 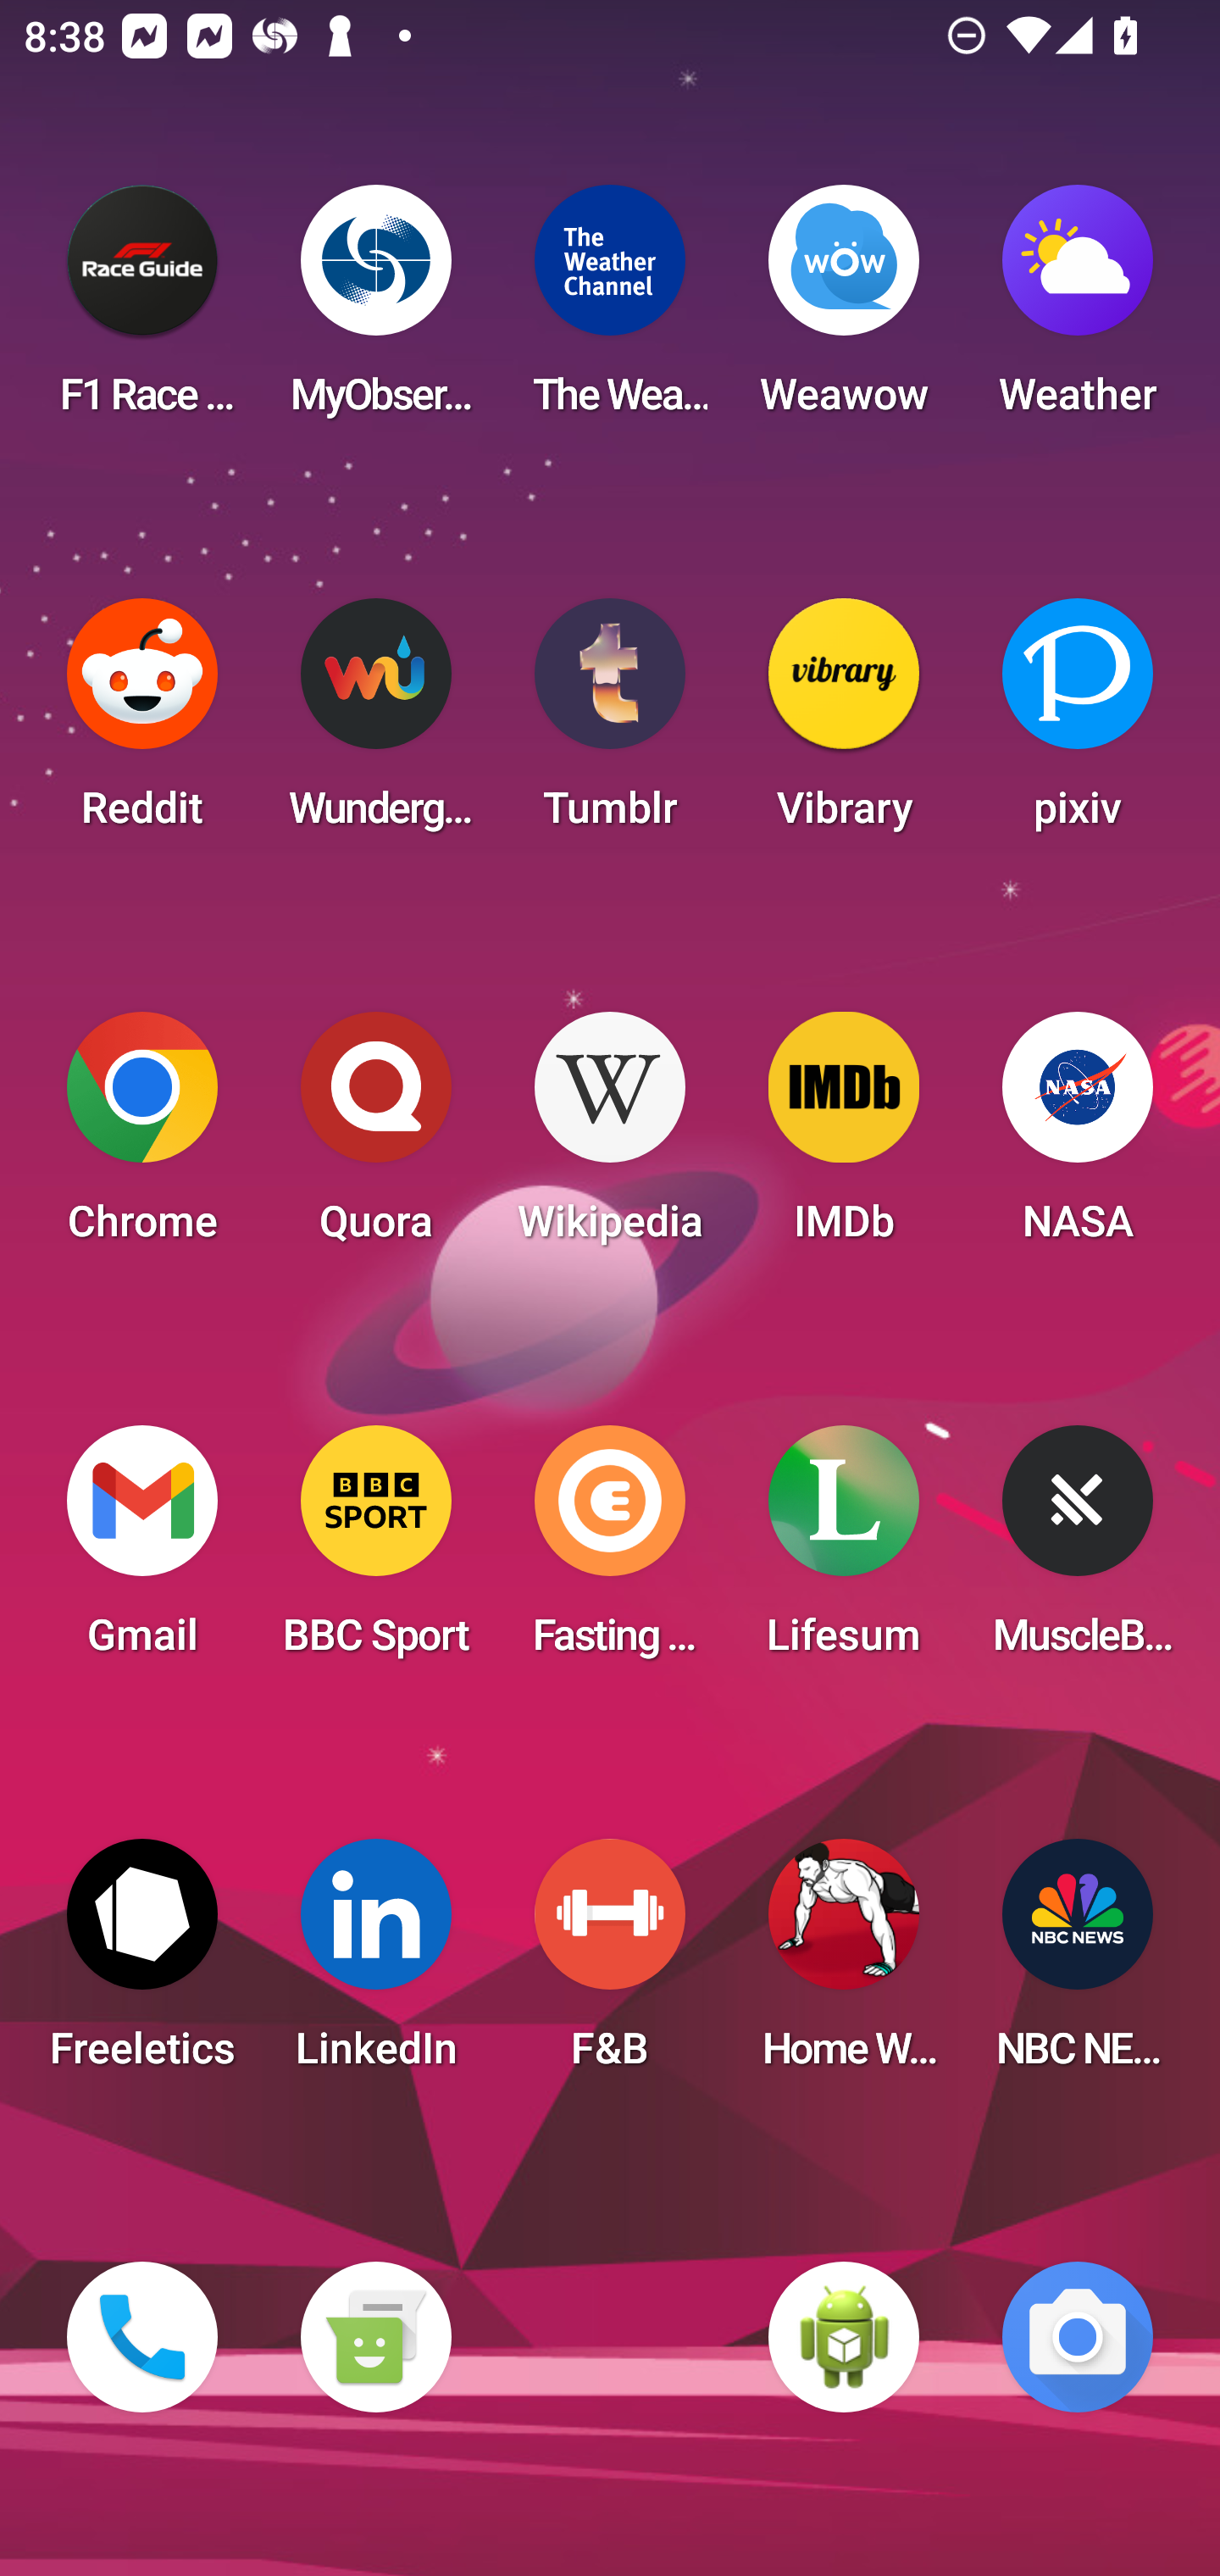 I want to click on The Weather Channel, so click(x=610, y=310).